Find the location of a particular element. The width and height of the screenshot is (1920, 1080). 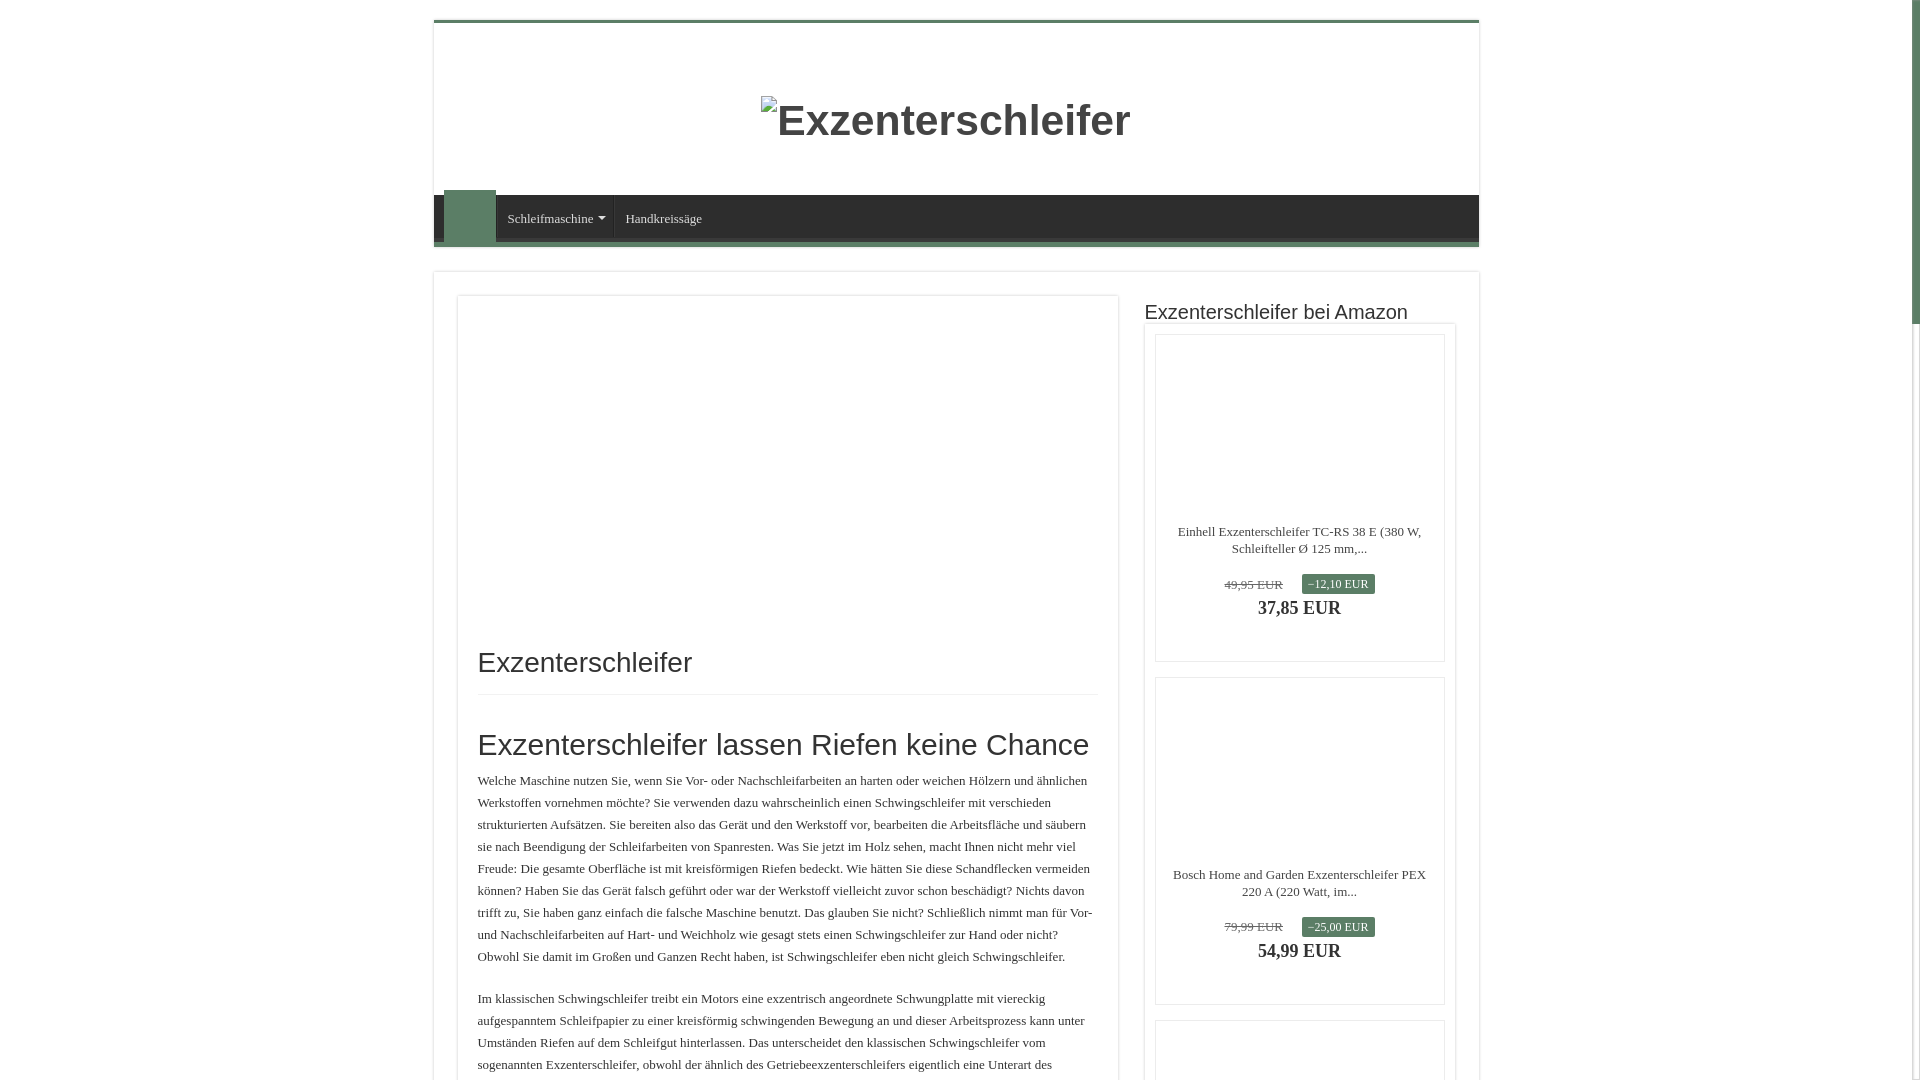

Bewertungen auf Amazon is located at coordinates (1300, 847).